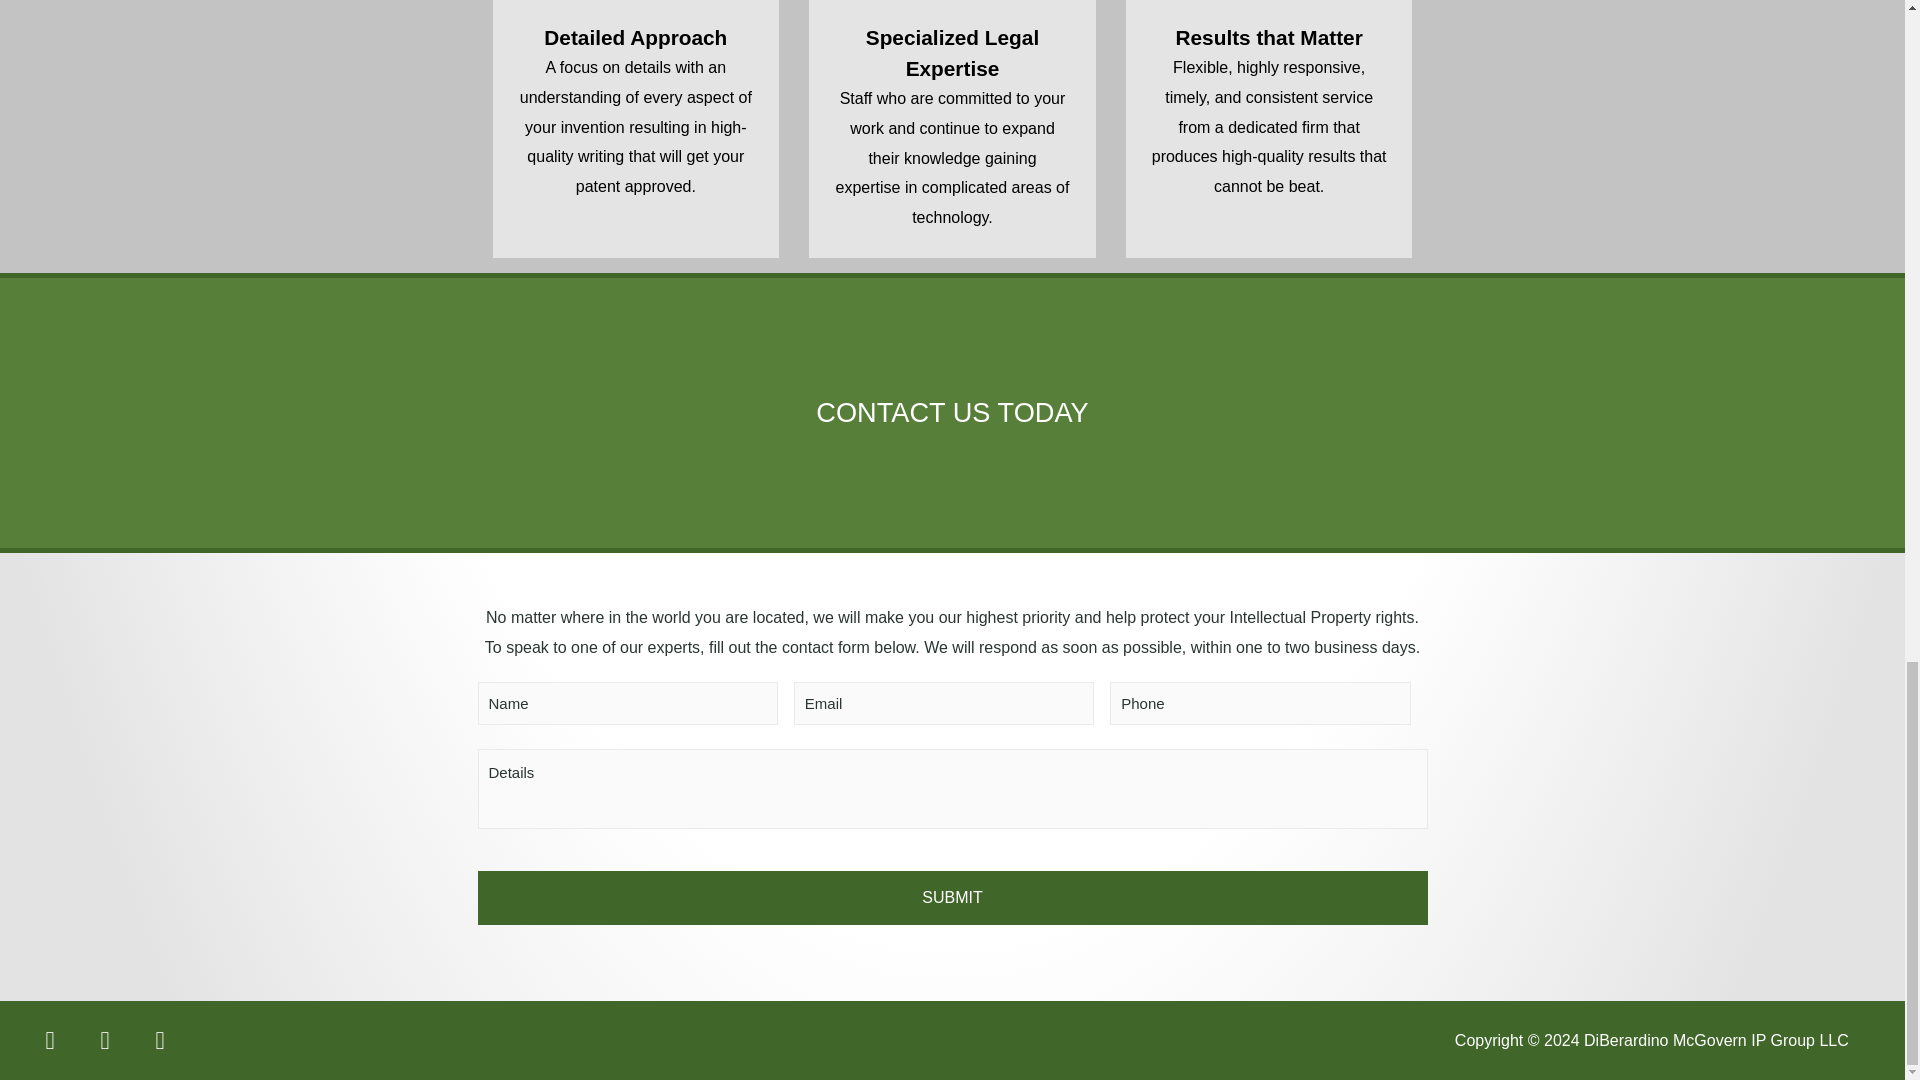 The image size is (1920, 1080). Describe the element at coordinates (49, 1040) in the screenshot. I see `Facebook` at that location.